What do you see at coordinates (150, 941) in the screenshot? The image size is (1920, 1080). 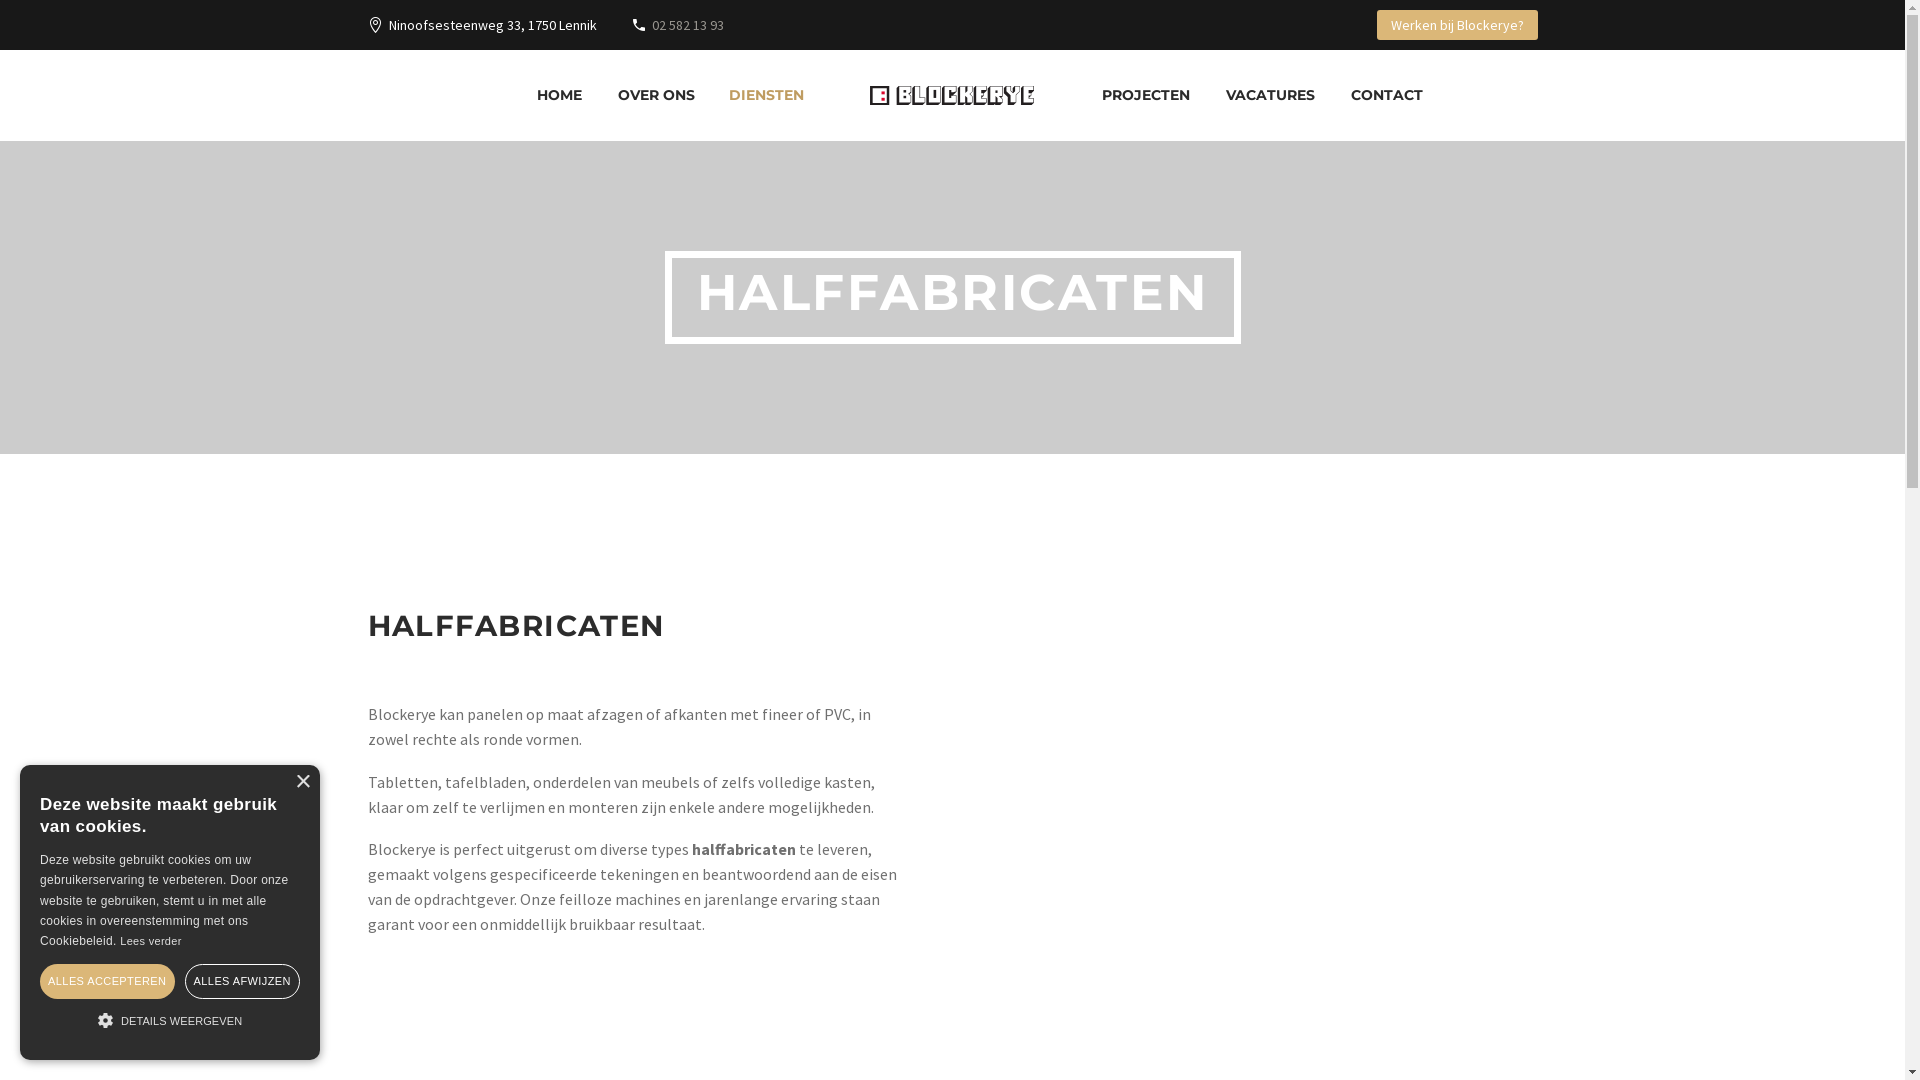 I see `Lees verder` at bounding box center [150, 941].